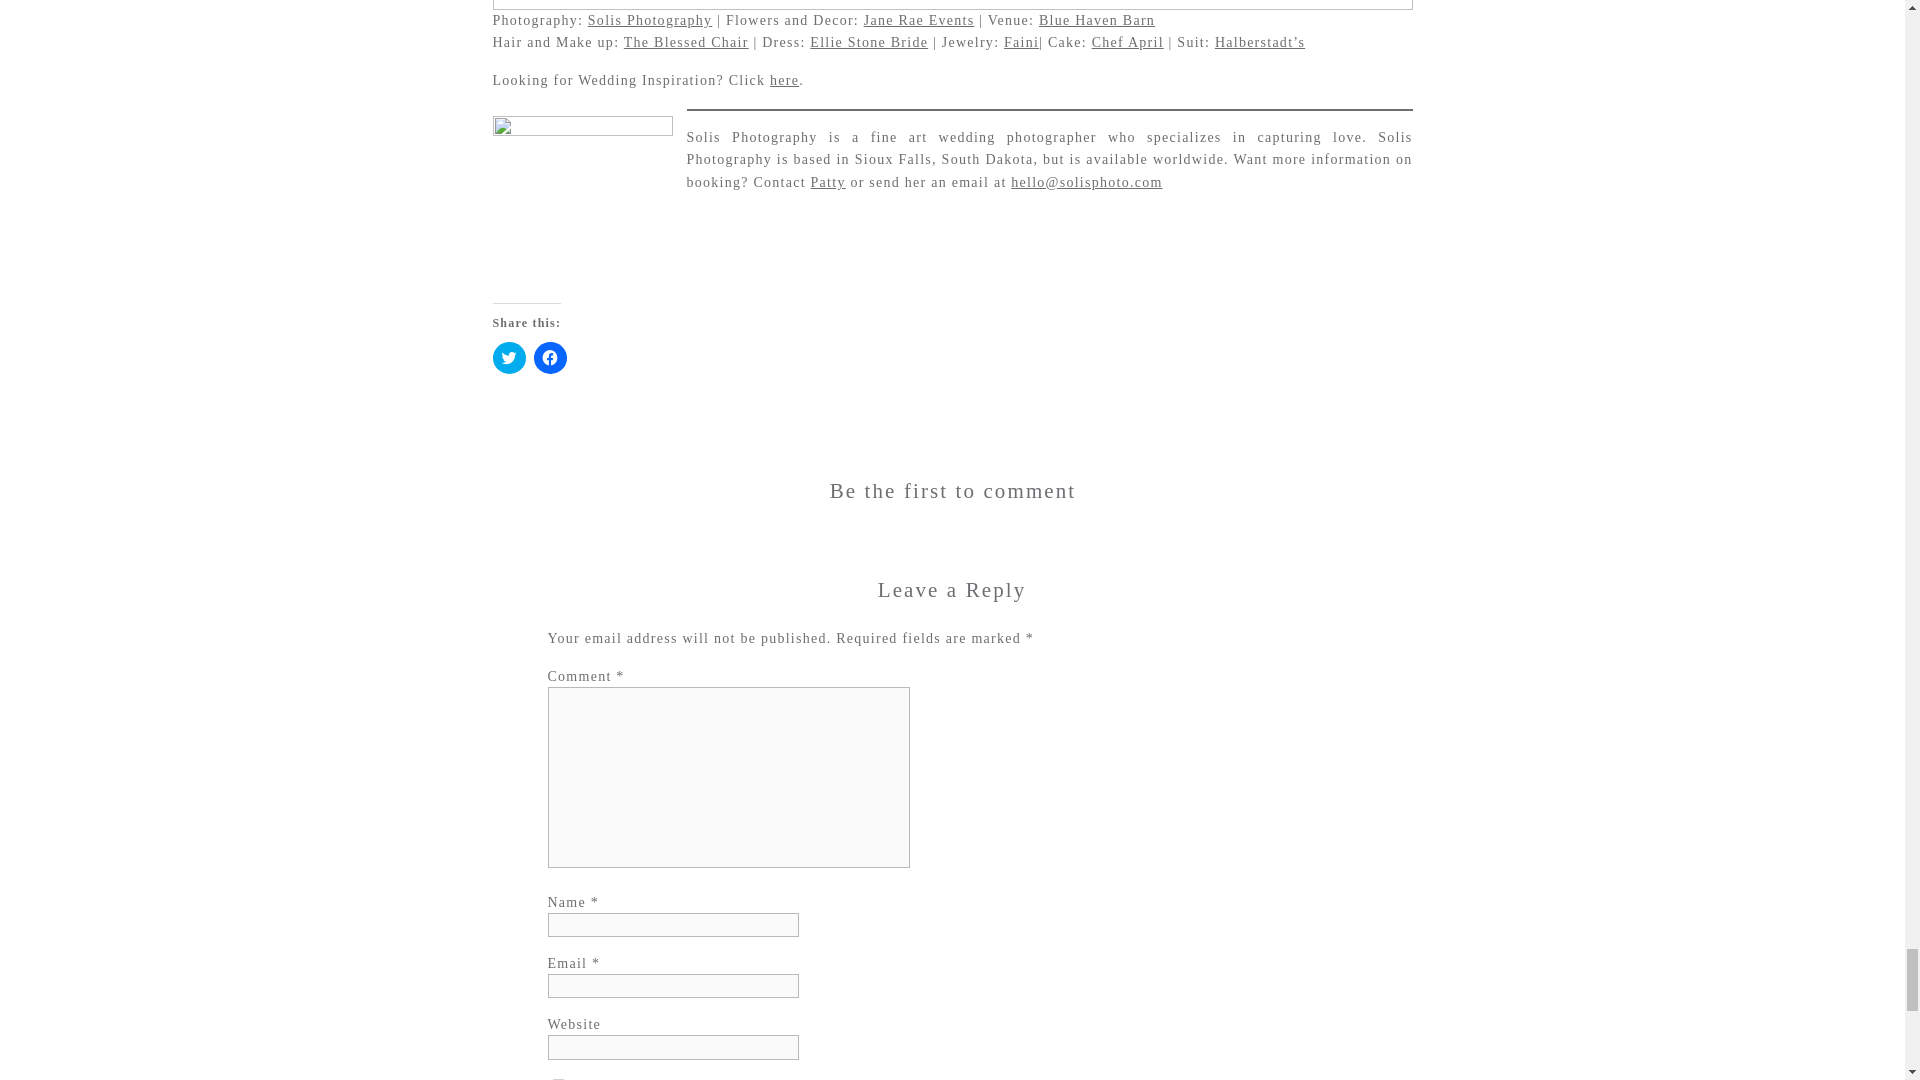 The image size is (1920, 1080). What do you see at coordinates (1128, 42) in the screenshot?
I see `Chef April` at bounding box center [1128, 42].